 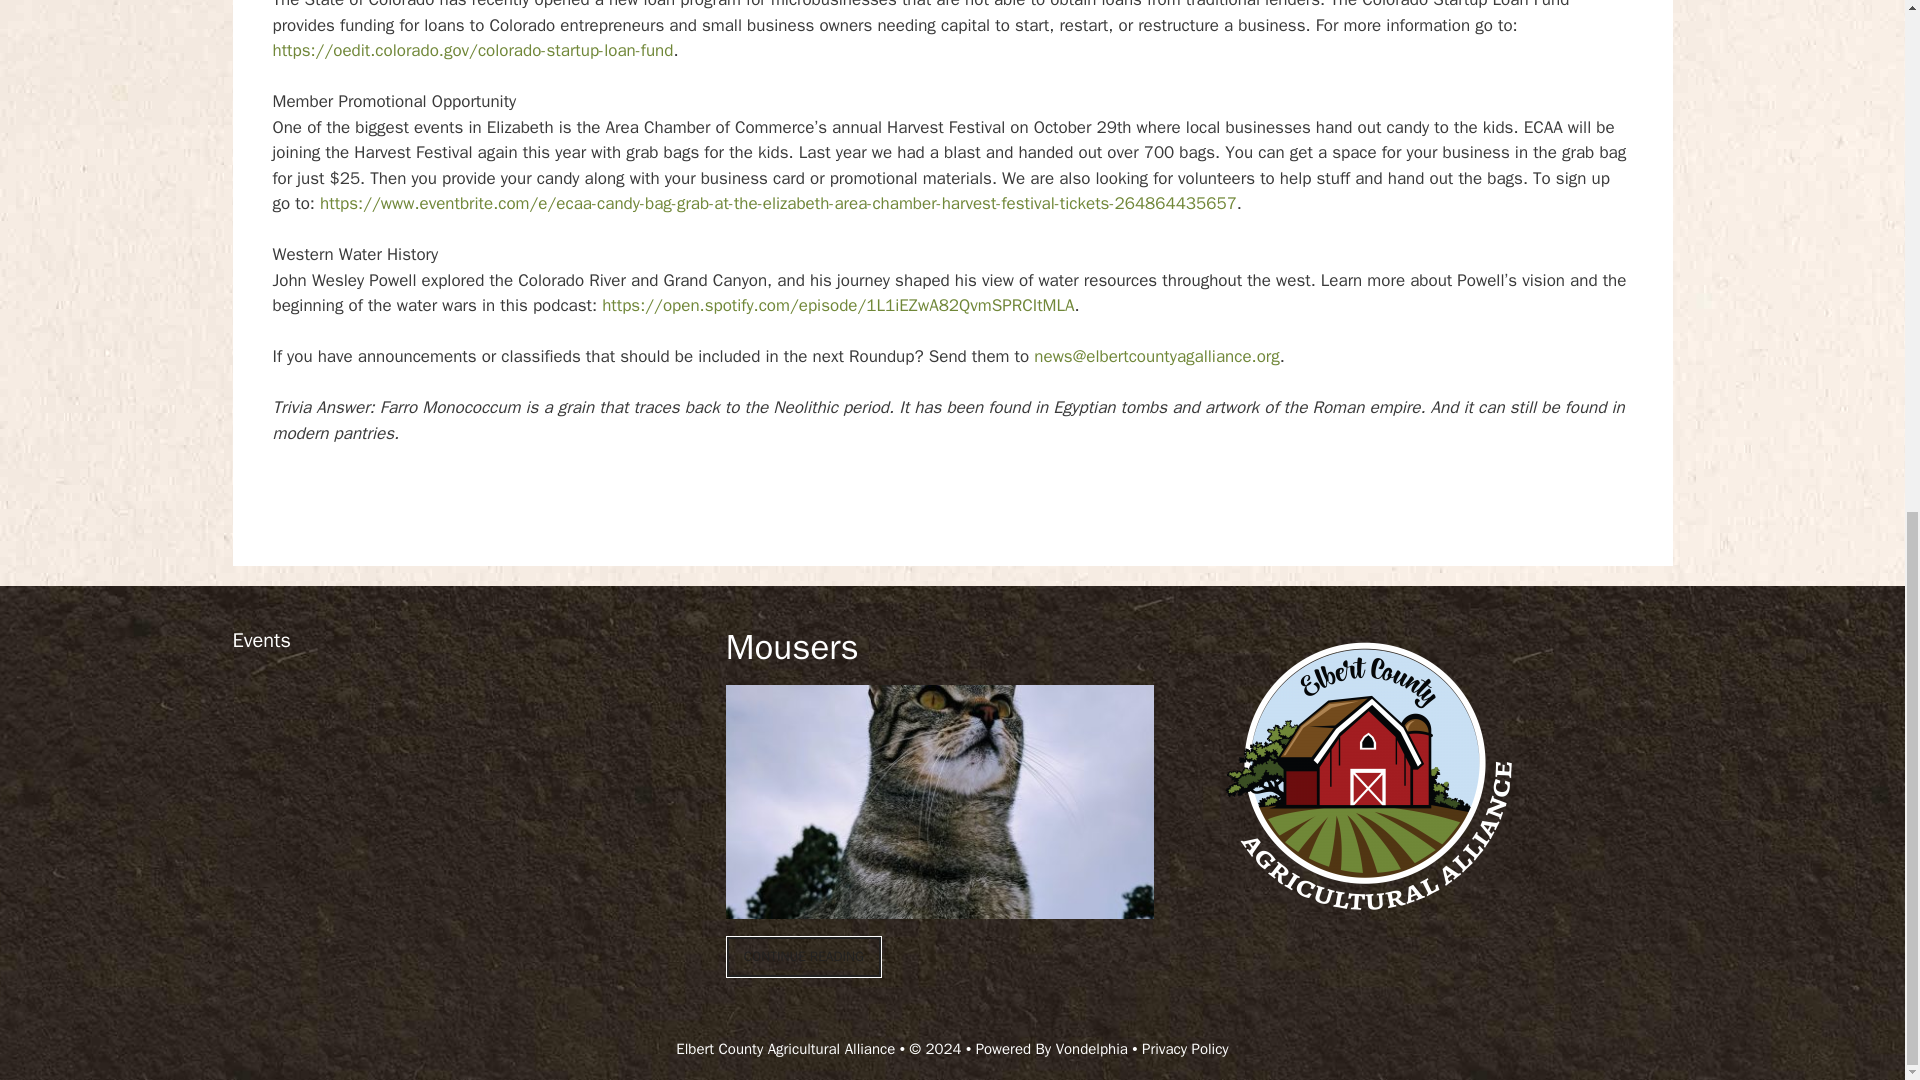 What do you see at coordinates (804, 957) in the screenshot?
I see `Mousers` at bounding box center [804, 957].